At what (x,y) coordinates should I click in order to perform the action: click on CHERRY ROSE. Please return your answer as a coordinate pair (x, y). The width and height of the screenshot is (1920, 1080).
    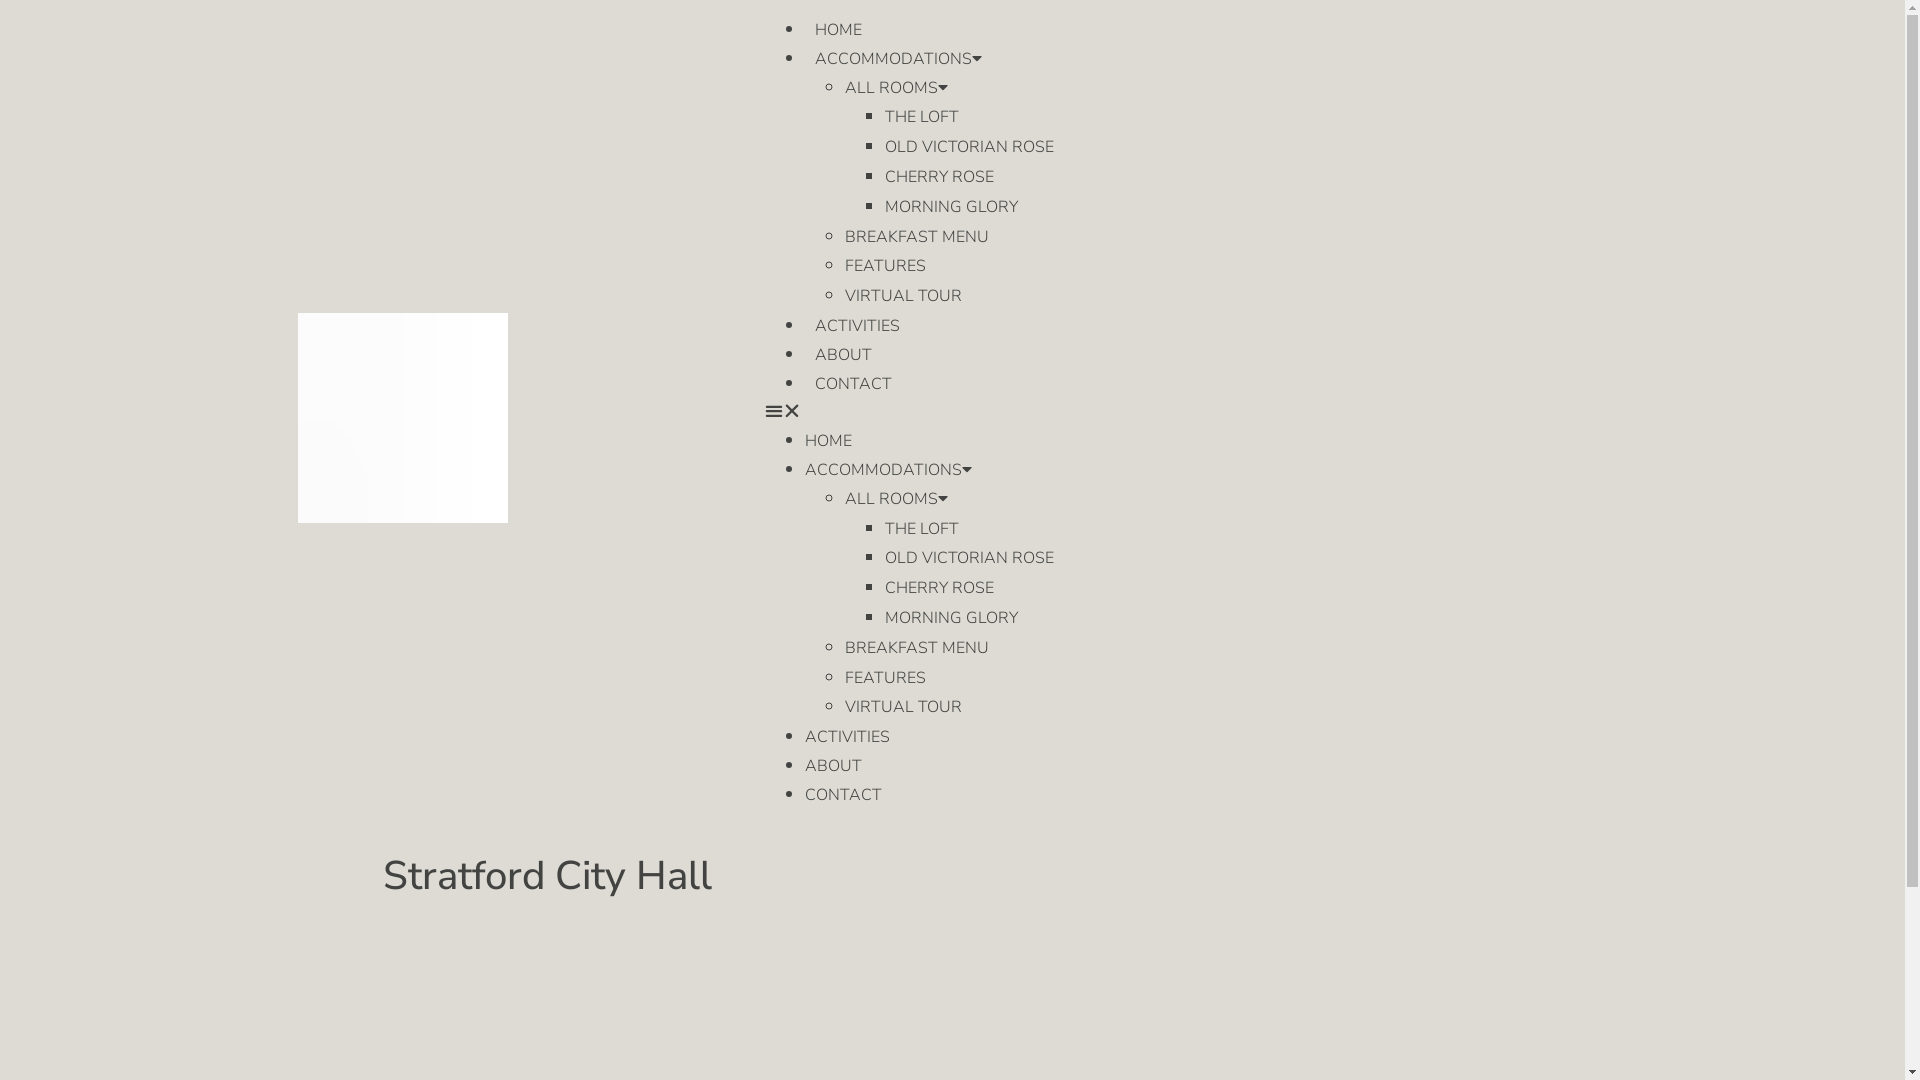
    Looking at the image, I should click on (940, 588).